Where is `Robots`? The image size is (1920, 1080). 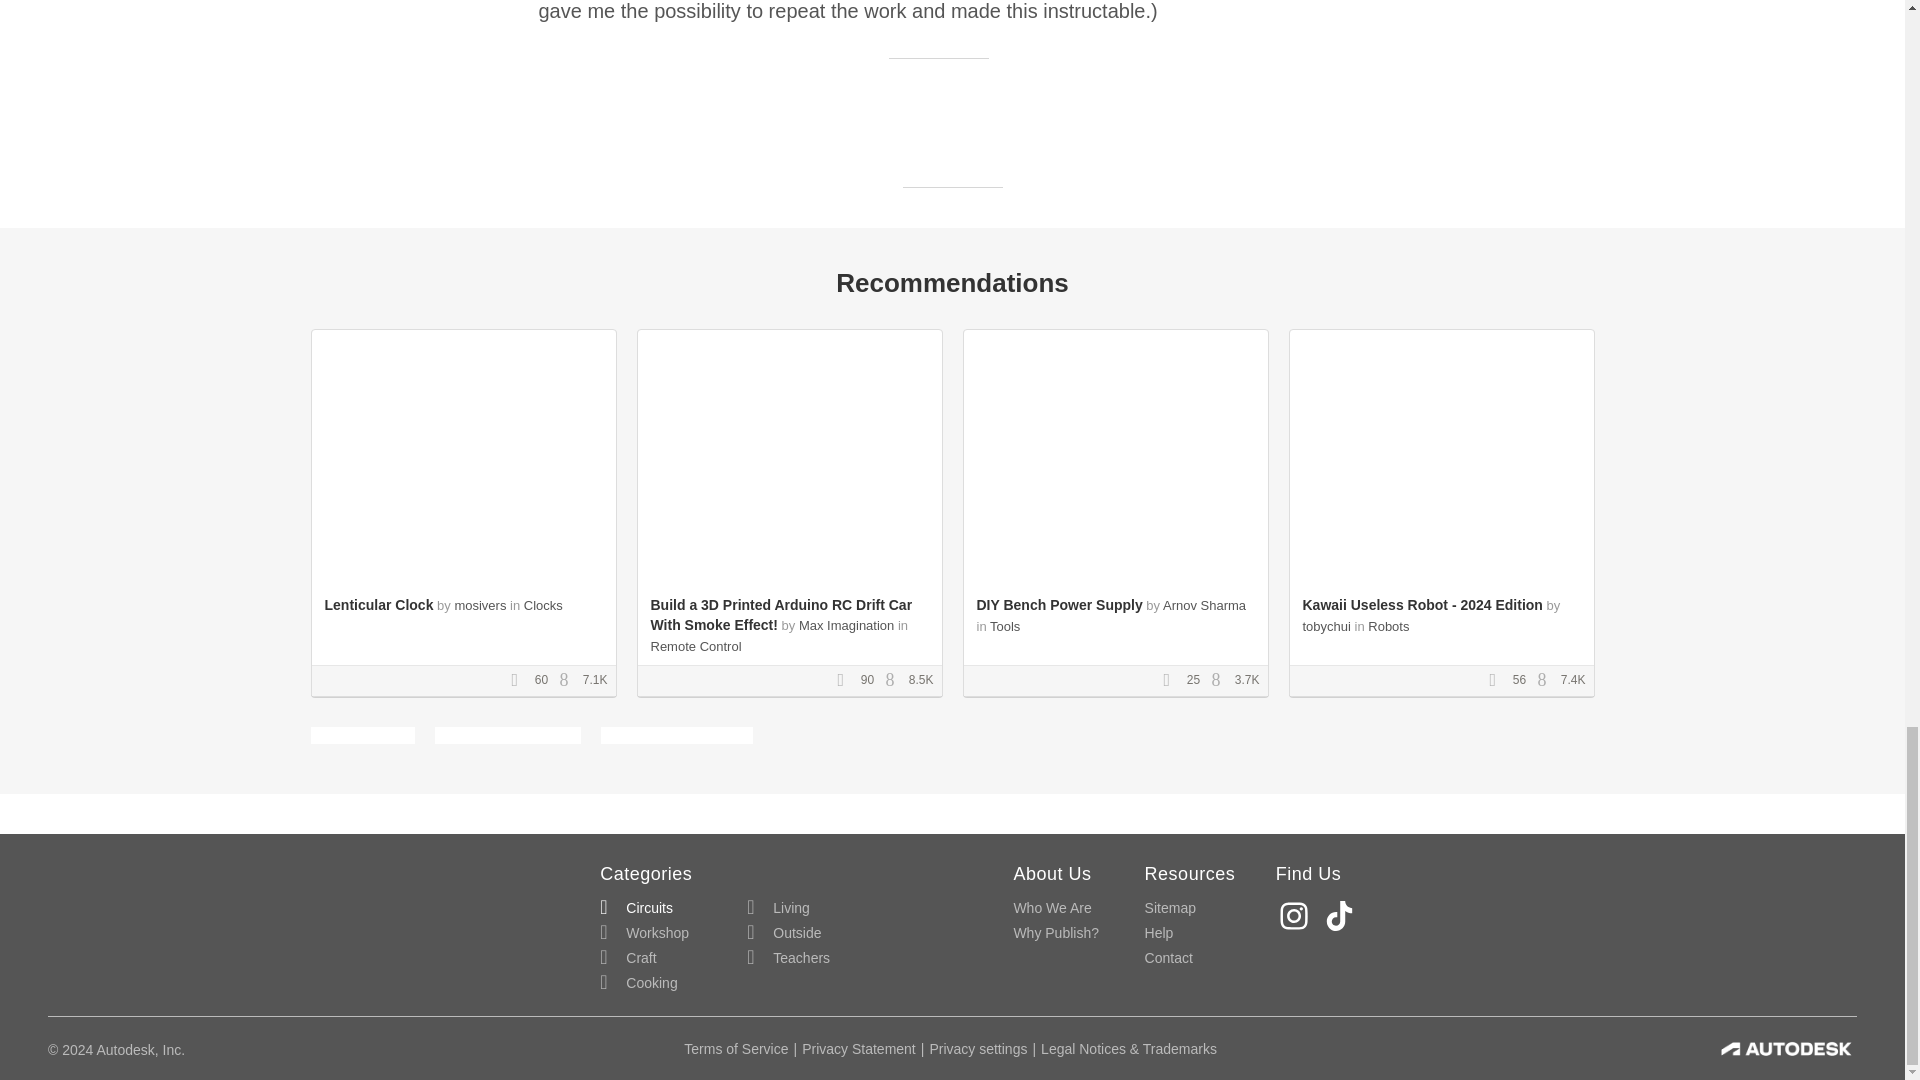
Robots is located at coordinates (1388, 626).